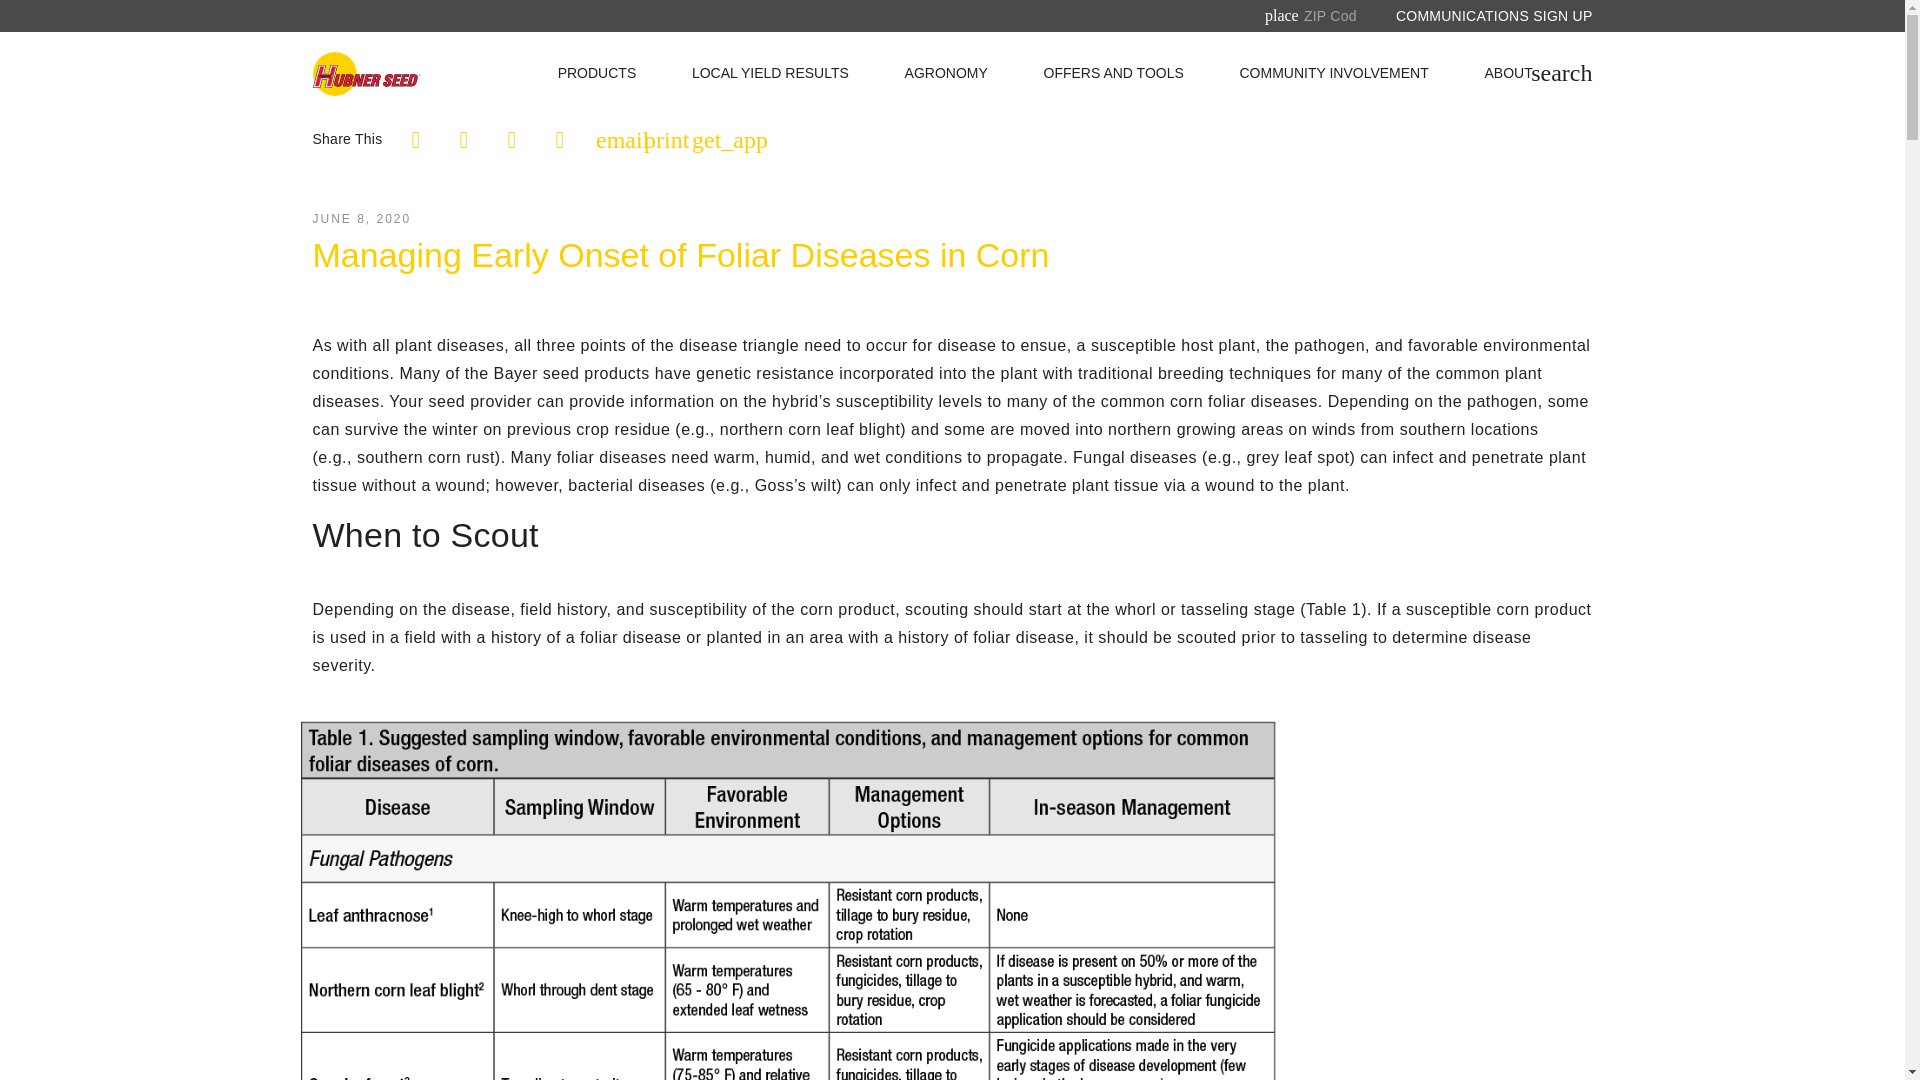 The height and width of the screenshot is (1080, 1920). Describe the element at coordinates (597, 74) in the screenshot. I see `PRODUCTS` at that location.